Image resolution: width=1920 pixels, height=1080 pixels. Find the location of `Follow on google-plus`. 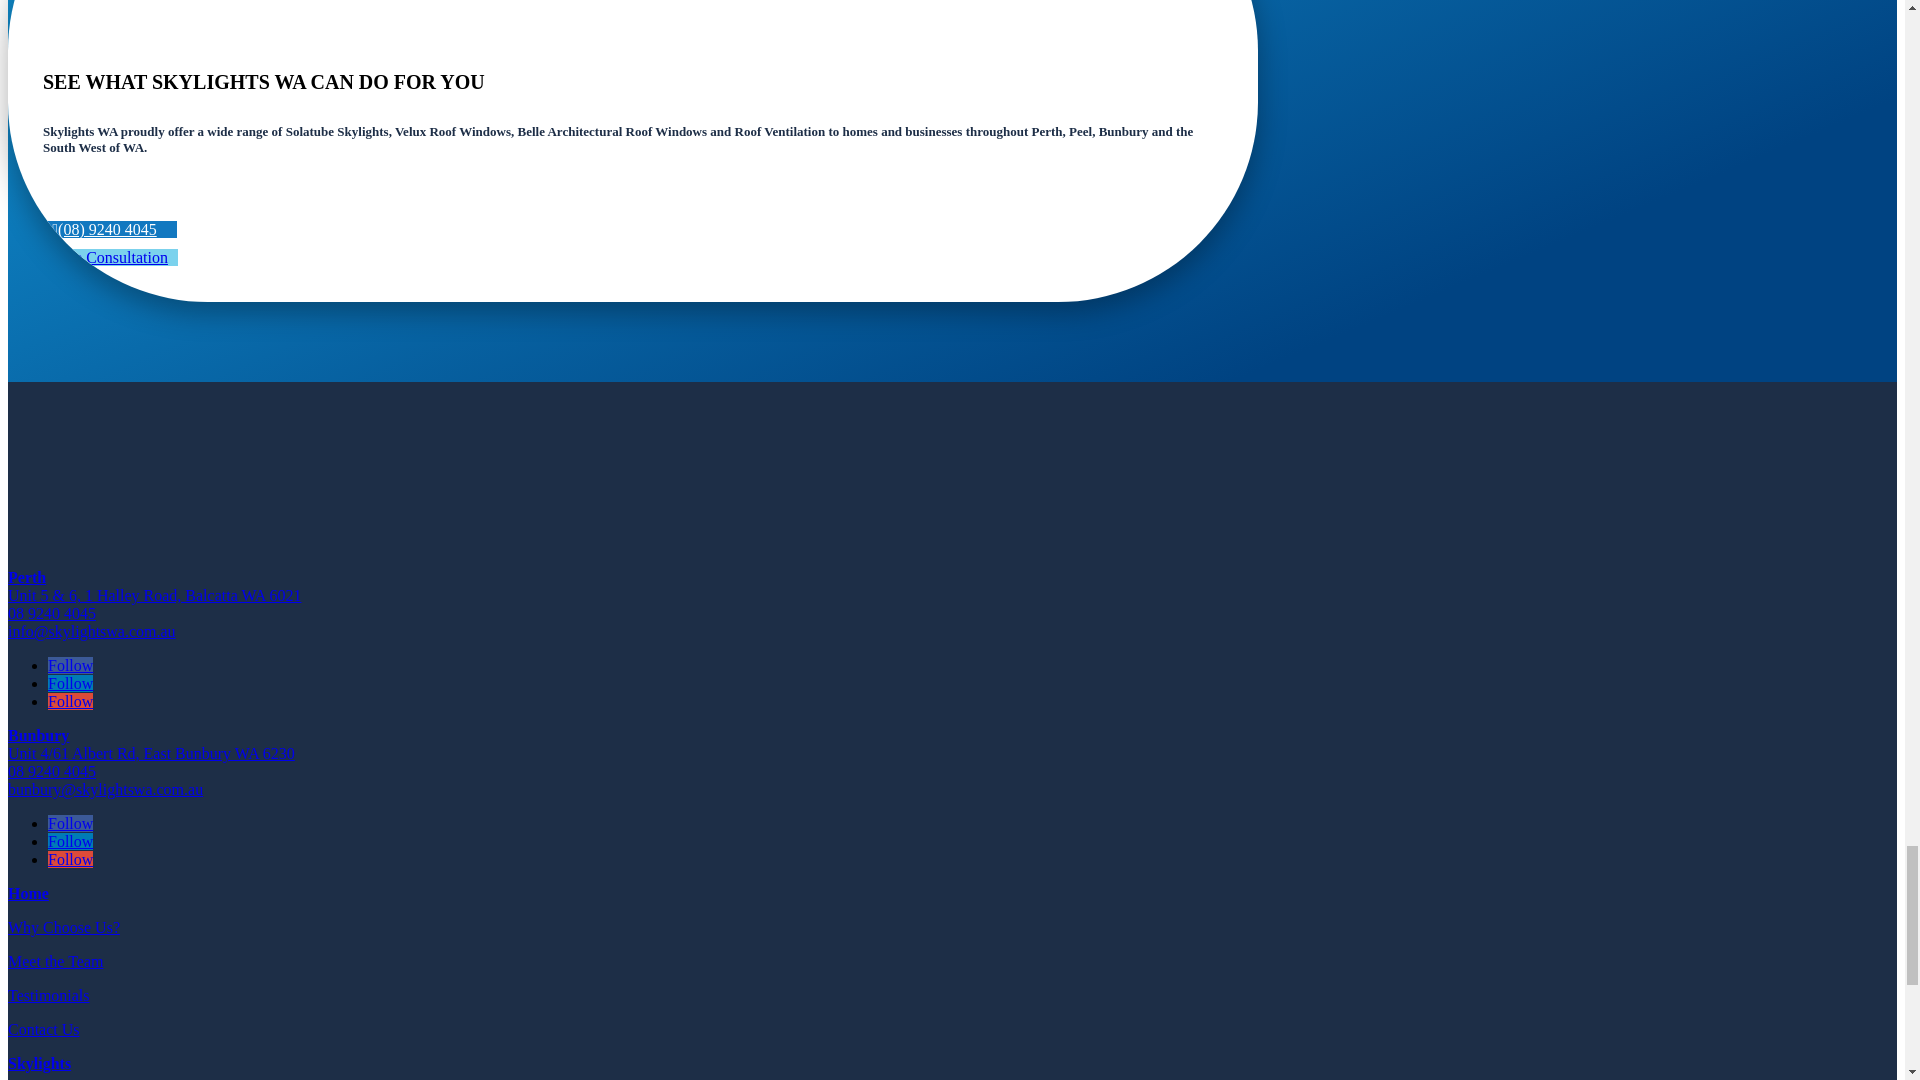

Follow on google-plus is located at coordinates (70, 860).